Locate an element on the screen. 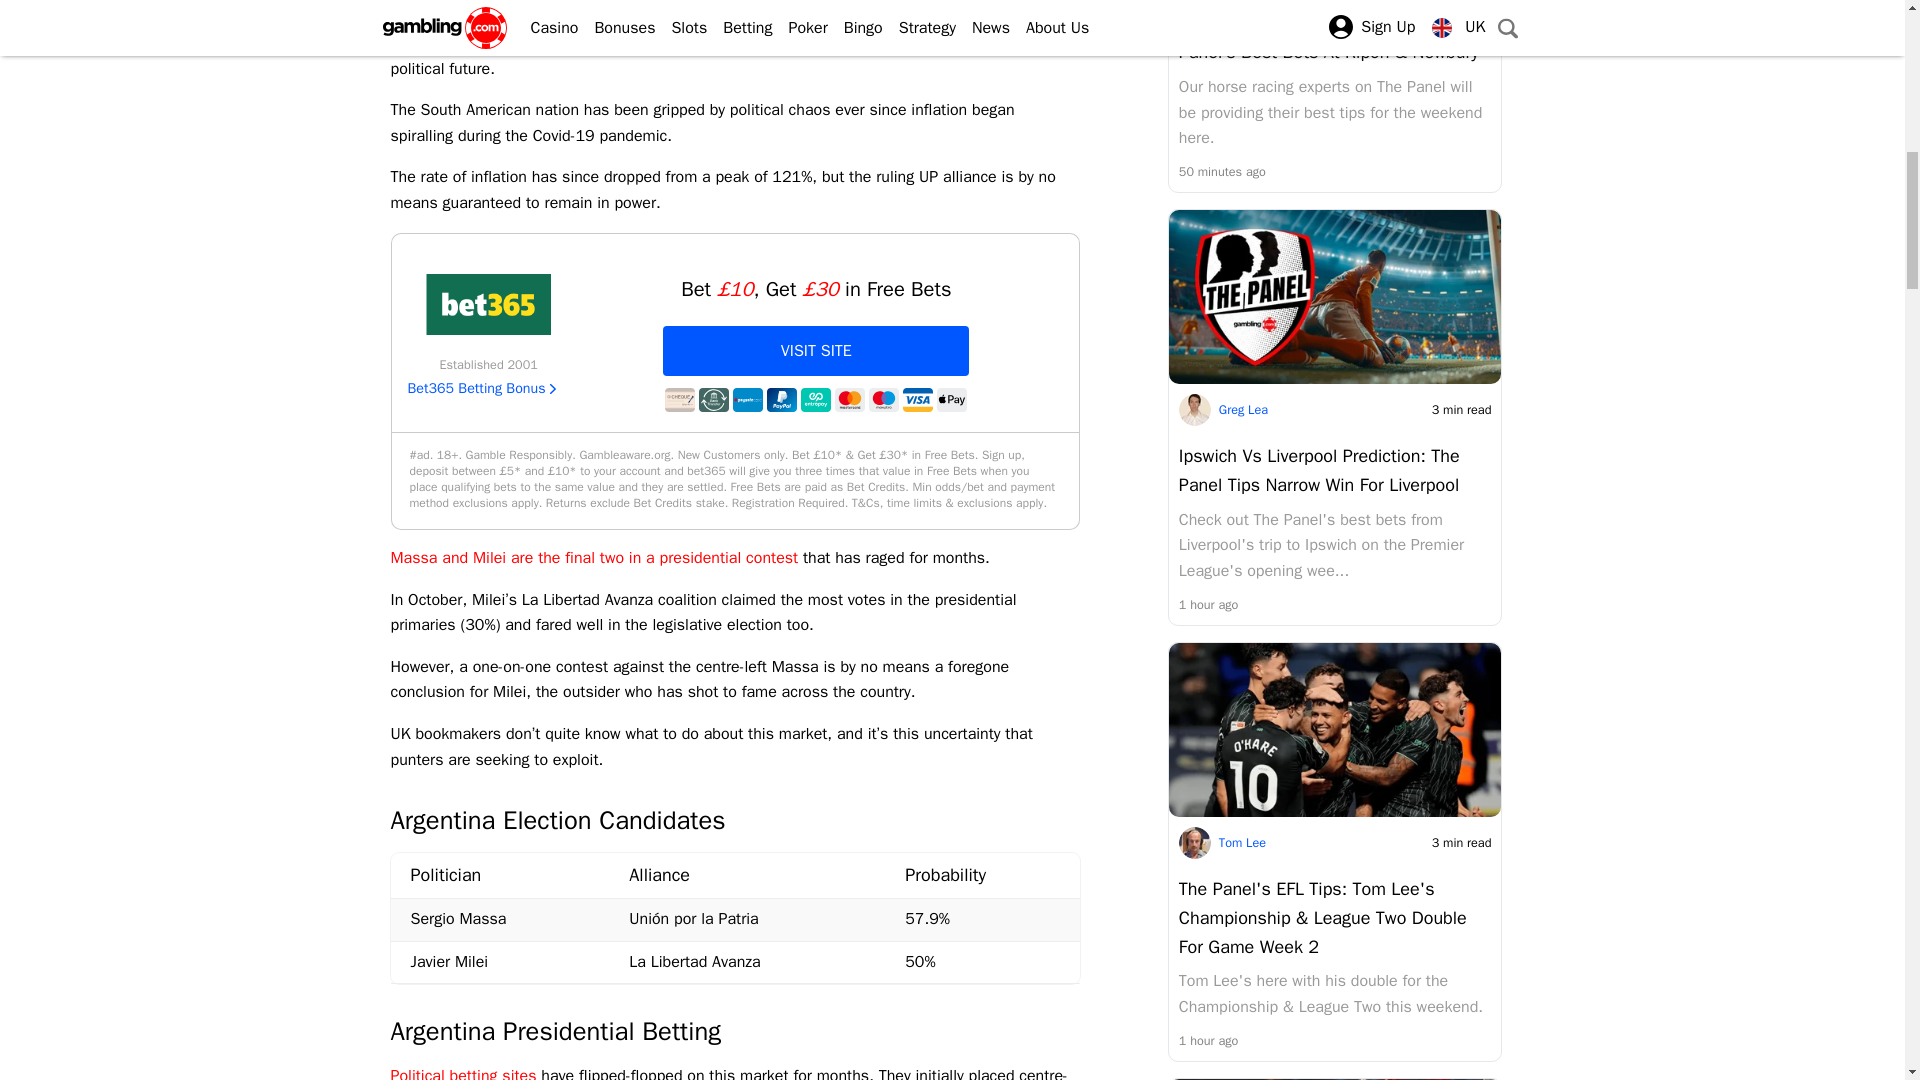 Image resolution: width=1920 pixels, height=1080 pixels. MasterCard is located at coordinates (850, 399).